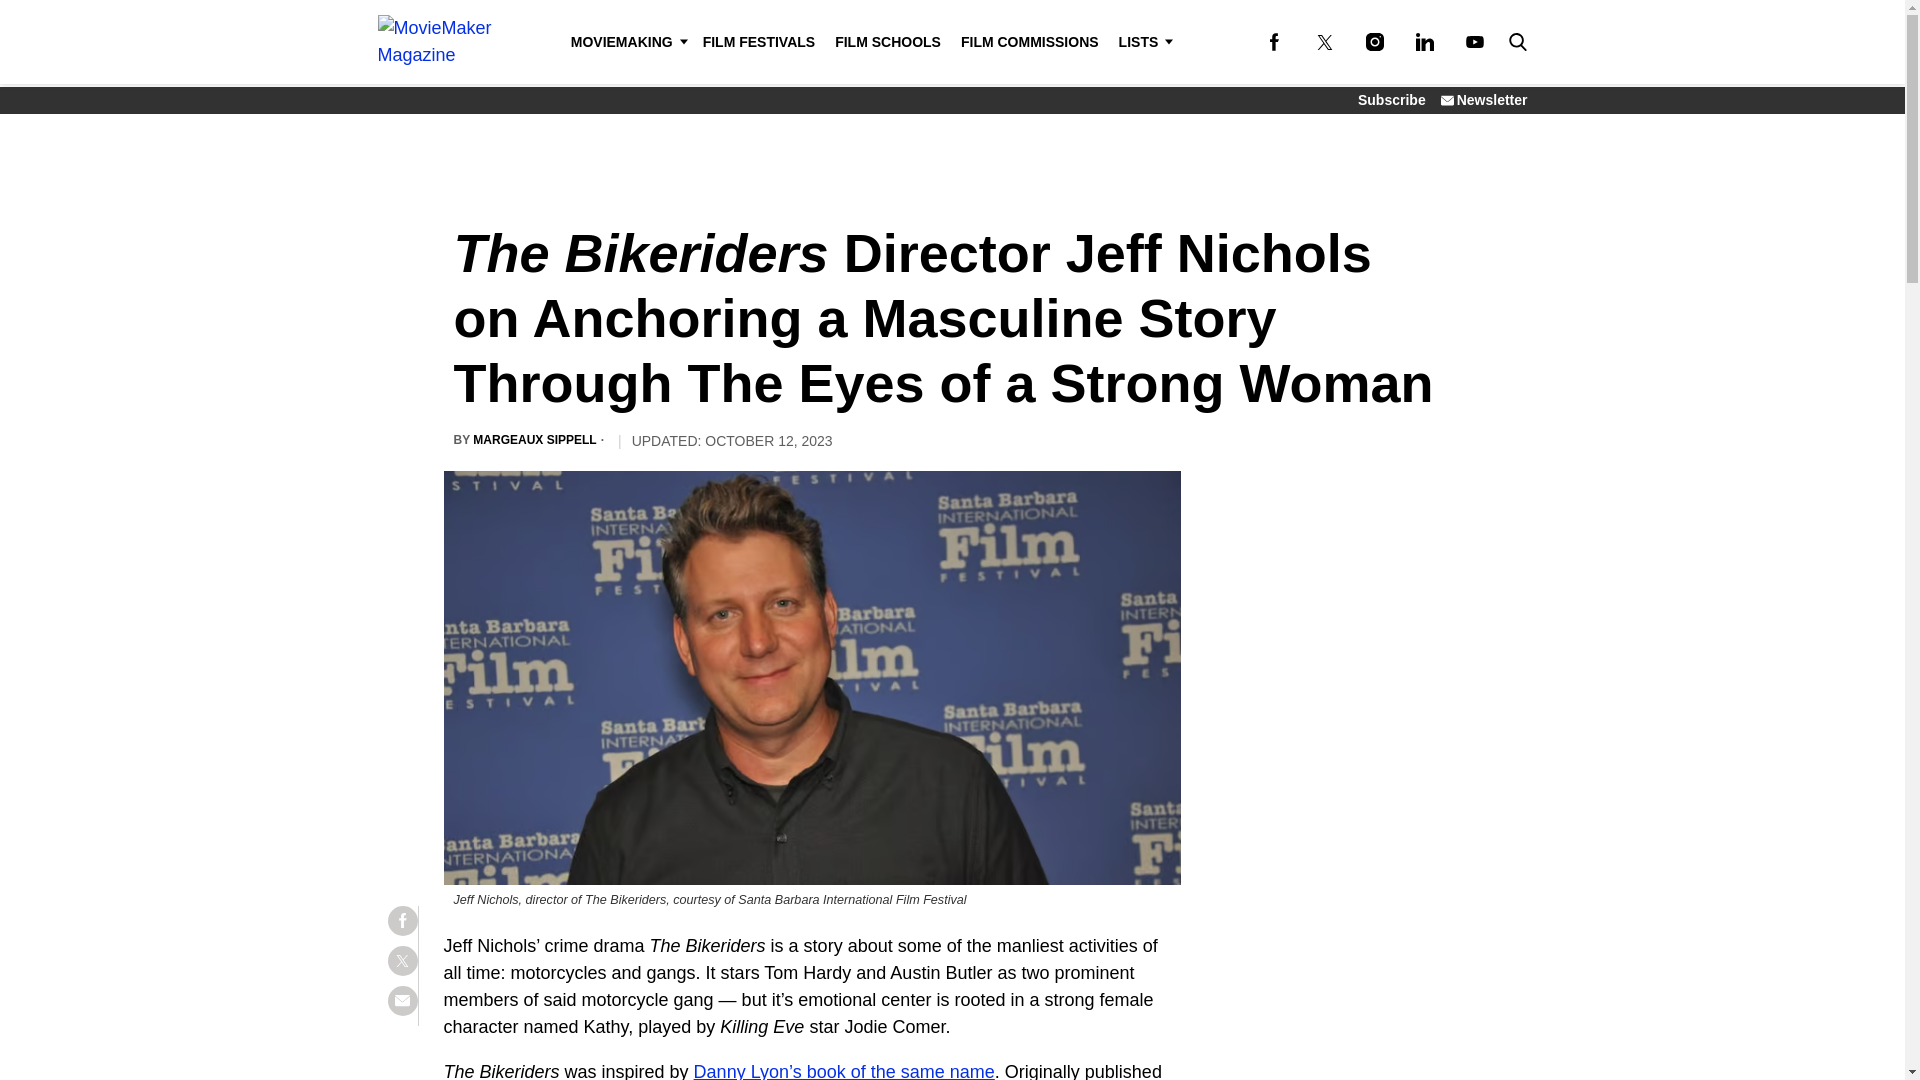 The width and height of the screenshot is (1920, 1080). I want to click on Posts by Margeaux Sippell, so click(534, 440).